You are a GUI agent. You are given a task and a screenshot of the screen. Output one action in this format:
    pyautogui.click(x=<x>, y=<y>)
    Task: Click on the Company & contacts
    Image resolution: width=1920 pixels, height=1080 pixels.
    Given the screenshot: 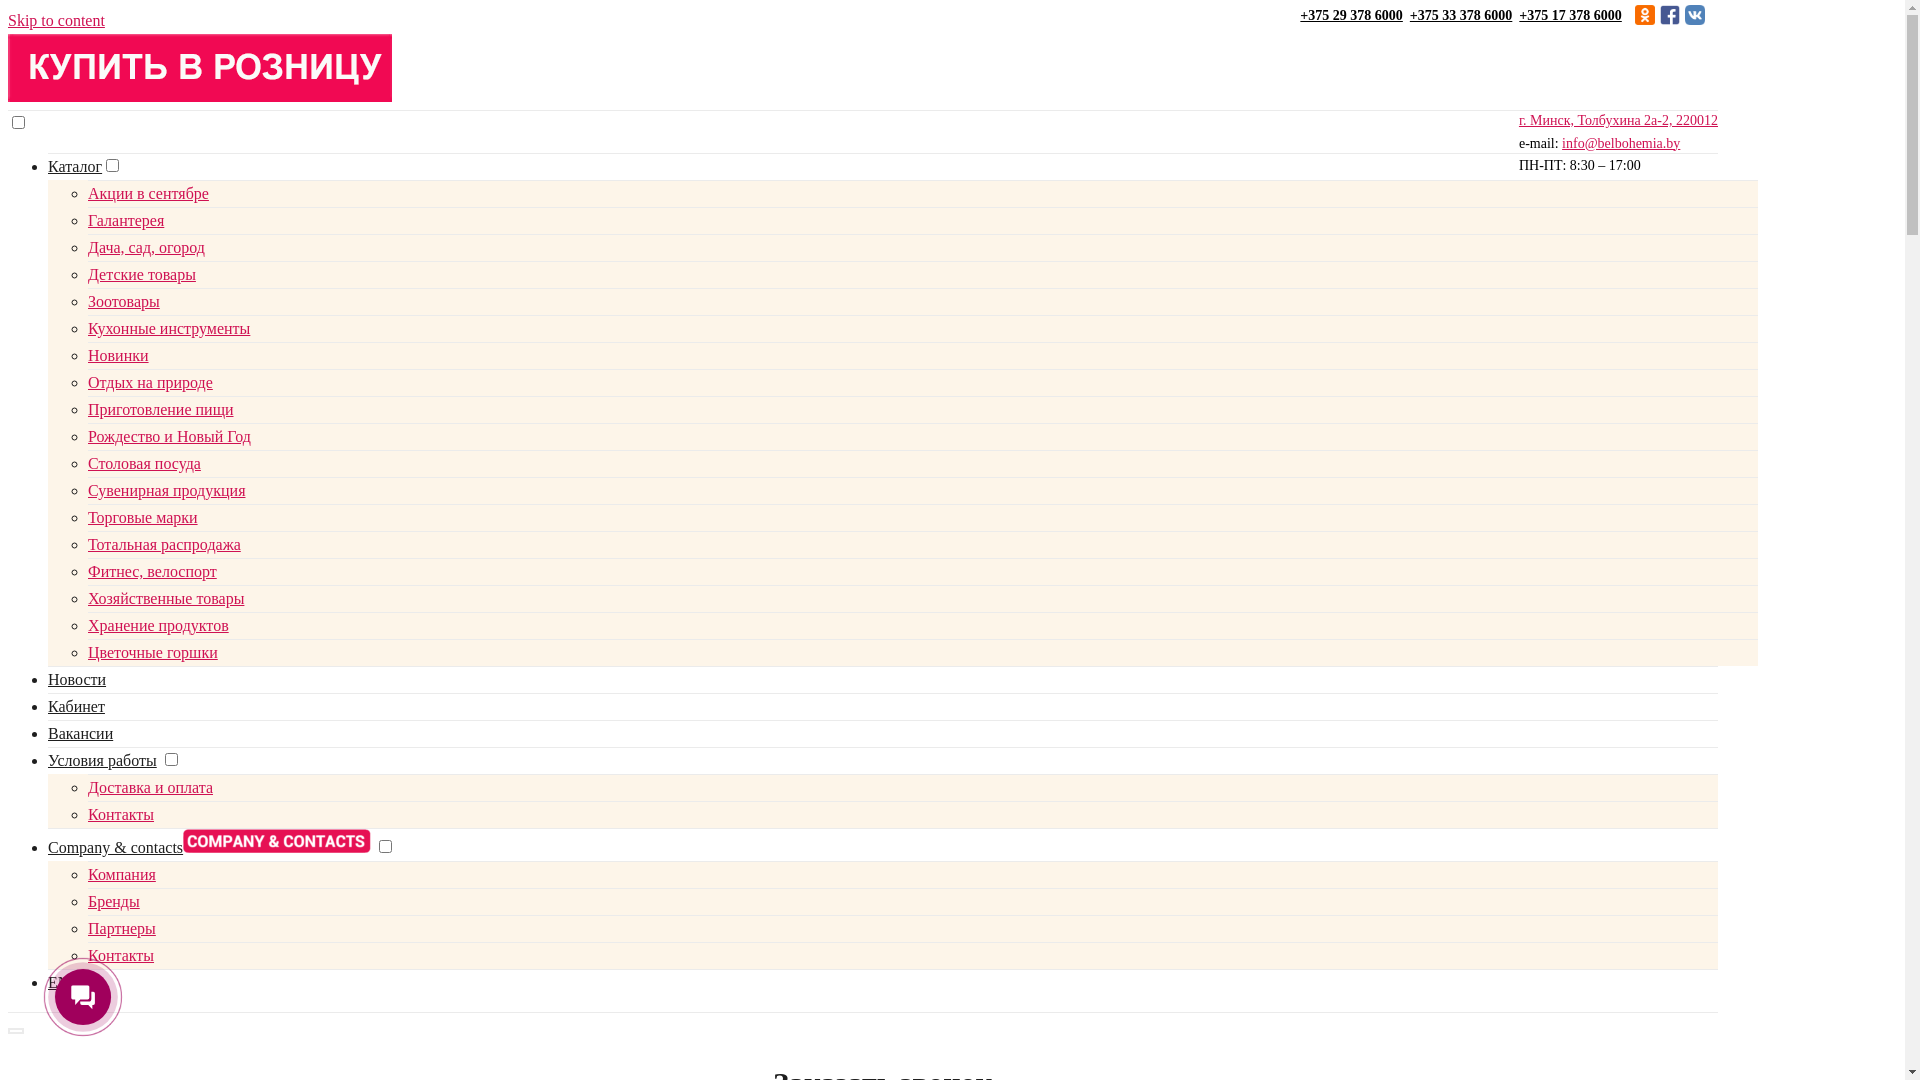 What is the action you would take?
    pyautogui.click(x=210, y=848)
    